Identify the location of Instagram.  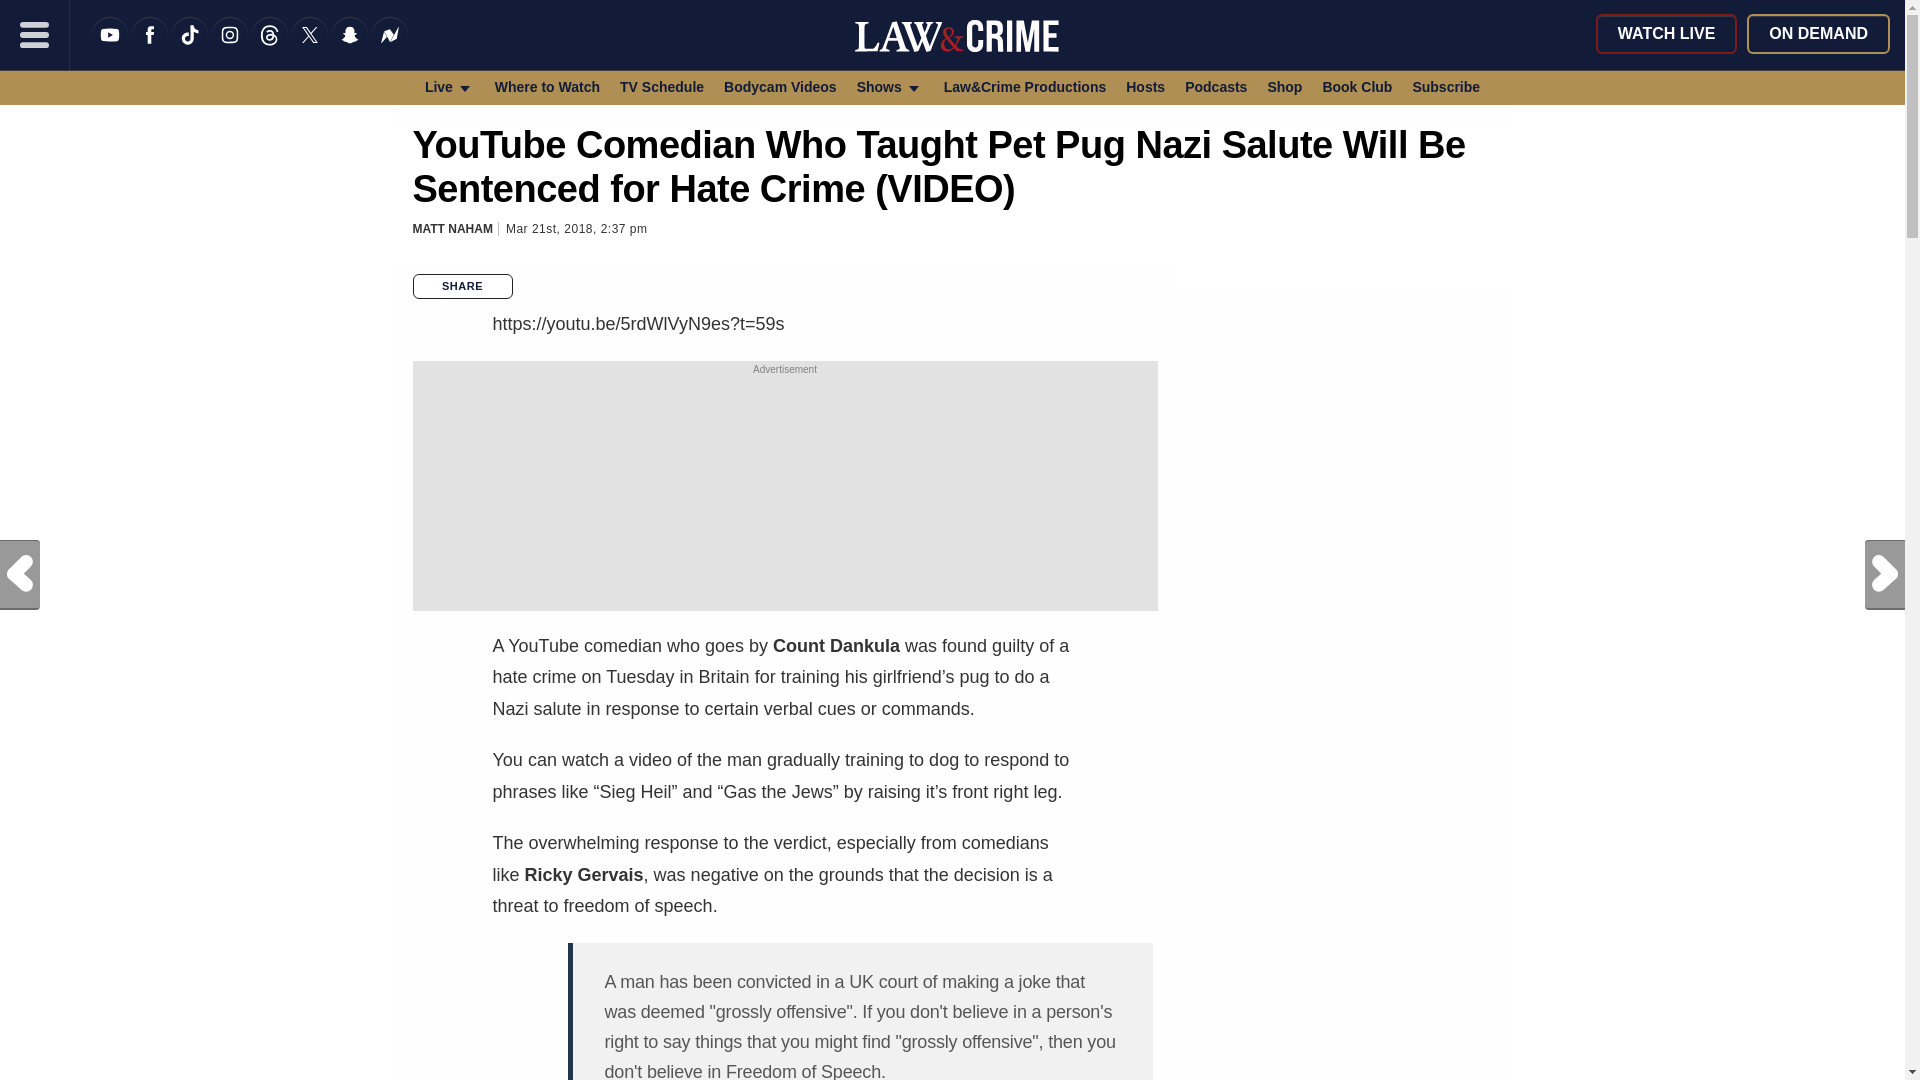
(229, 47).